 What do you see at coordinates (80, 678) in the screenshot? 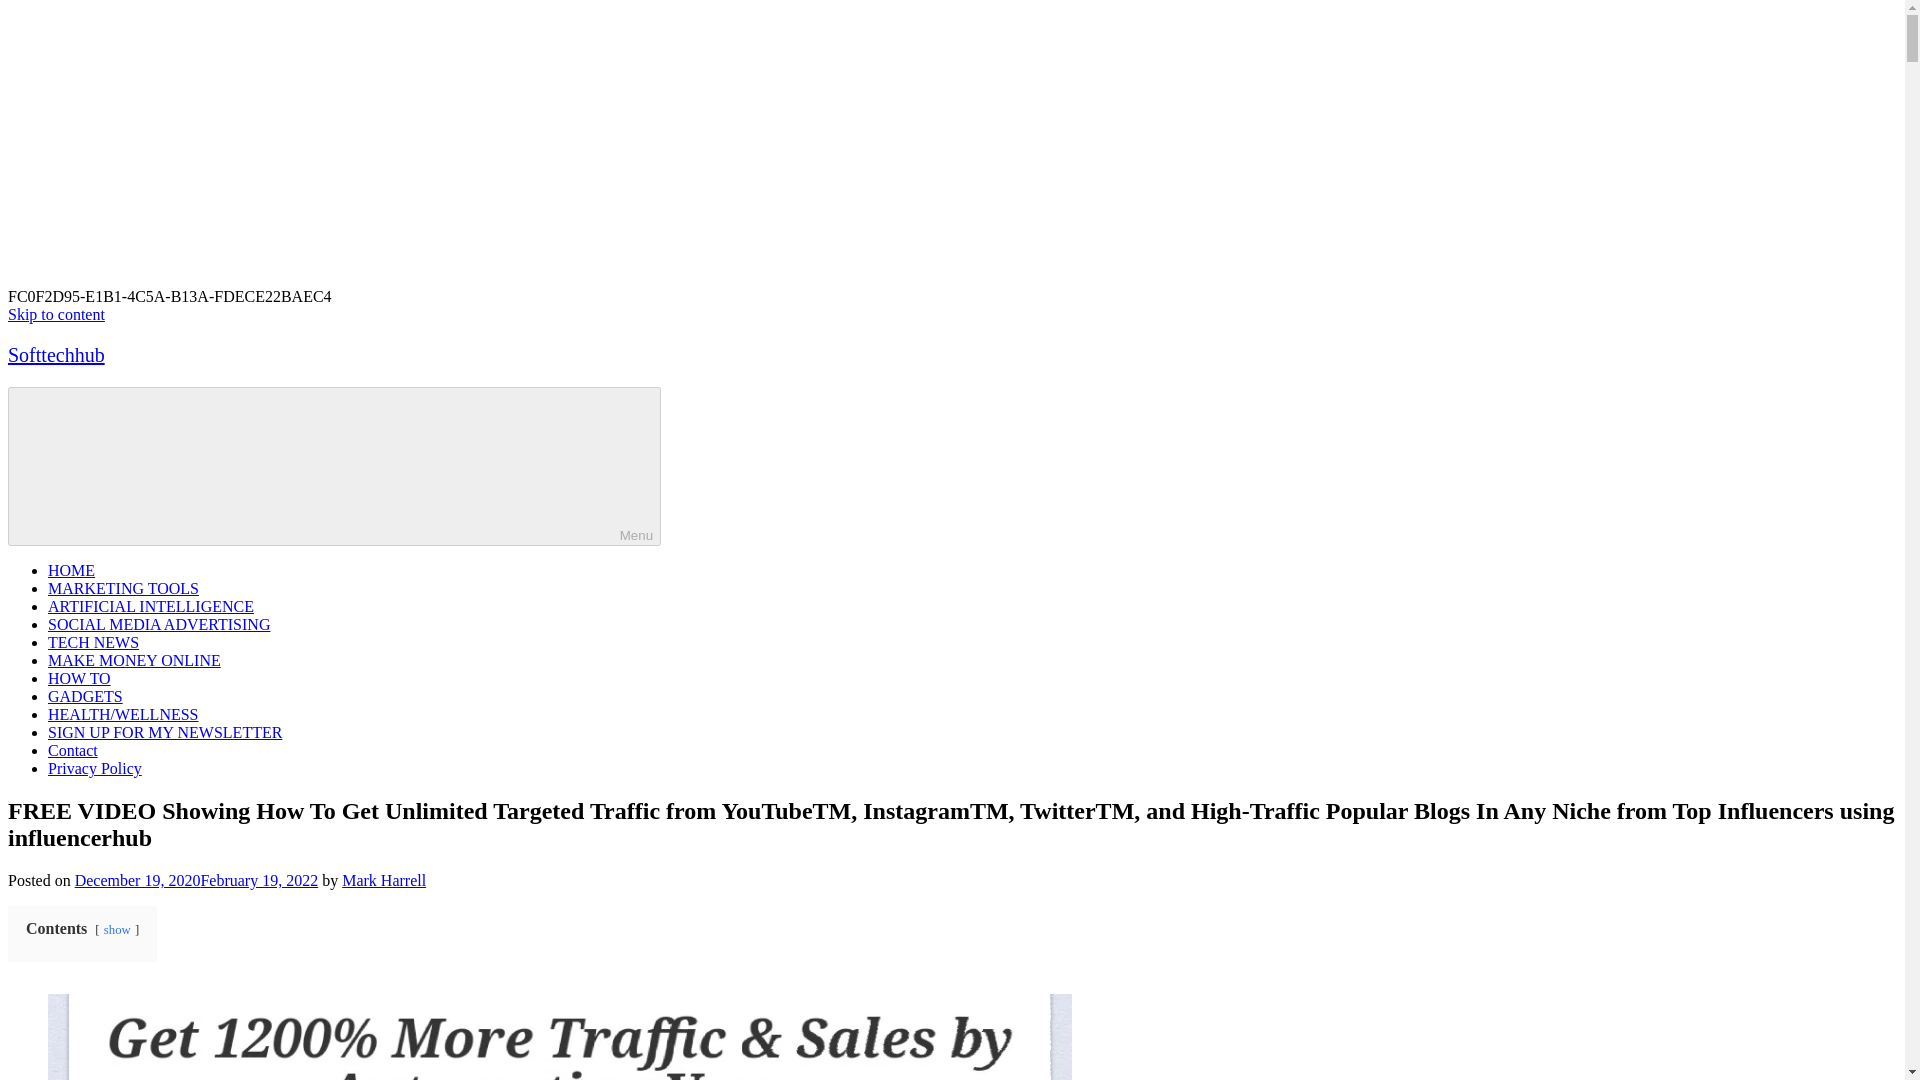
I see `HOW TO` at bounding box center [80, 678].